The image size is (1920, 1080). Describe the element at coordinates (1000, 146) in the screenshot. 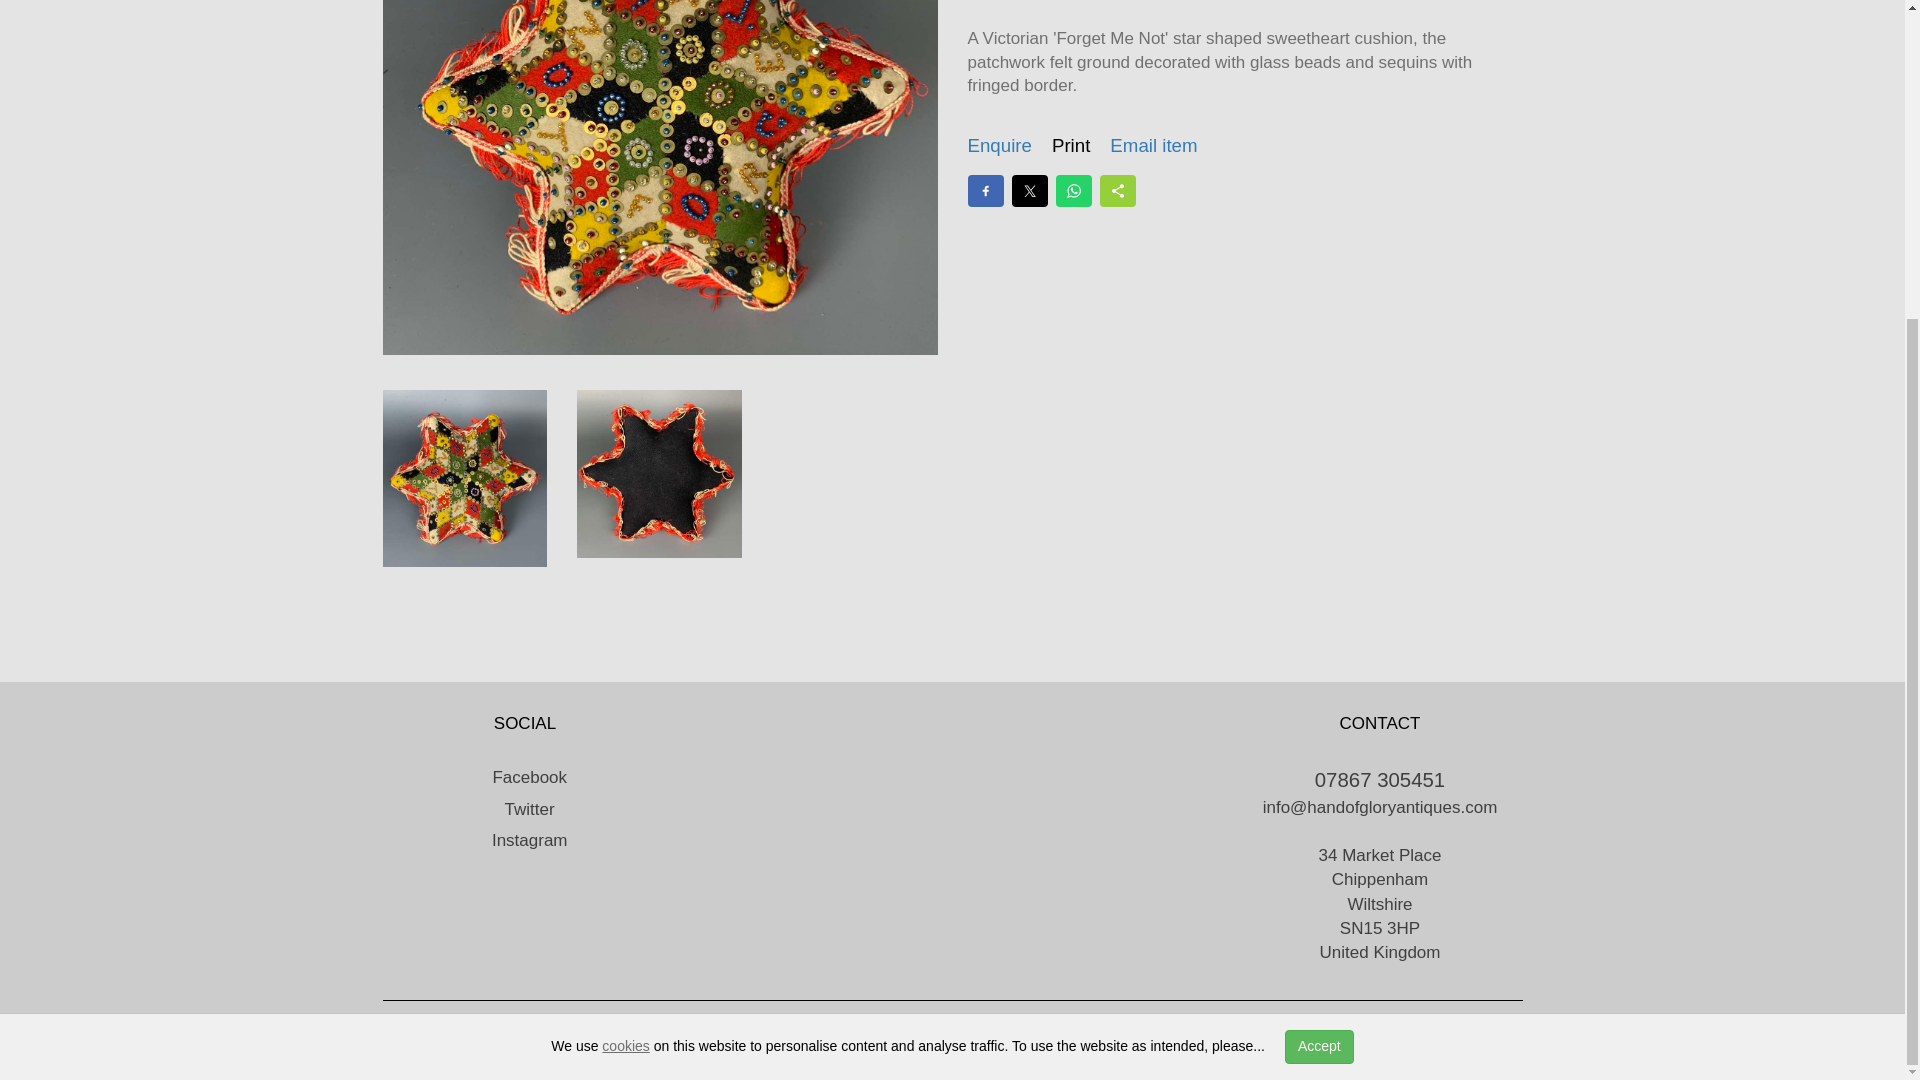

I see `Enquire` at that location.